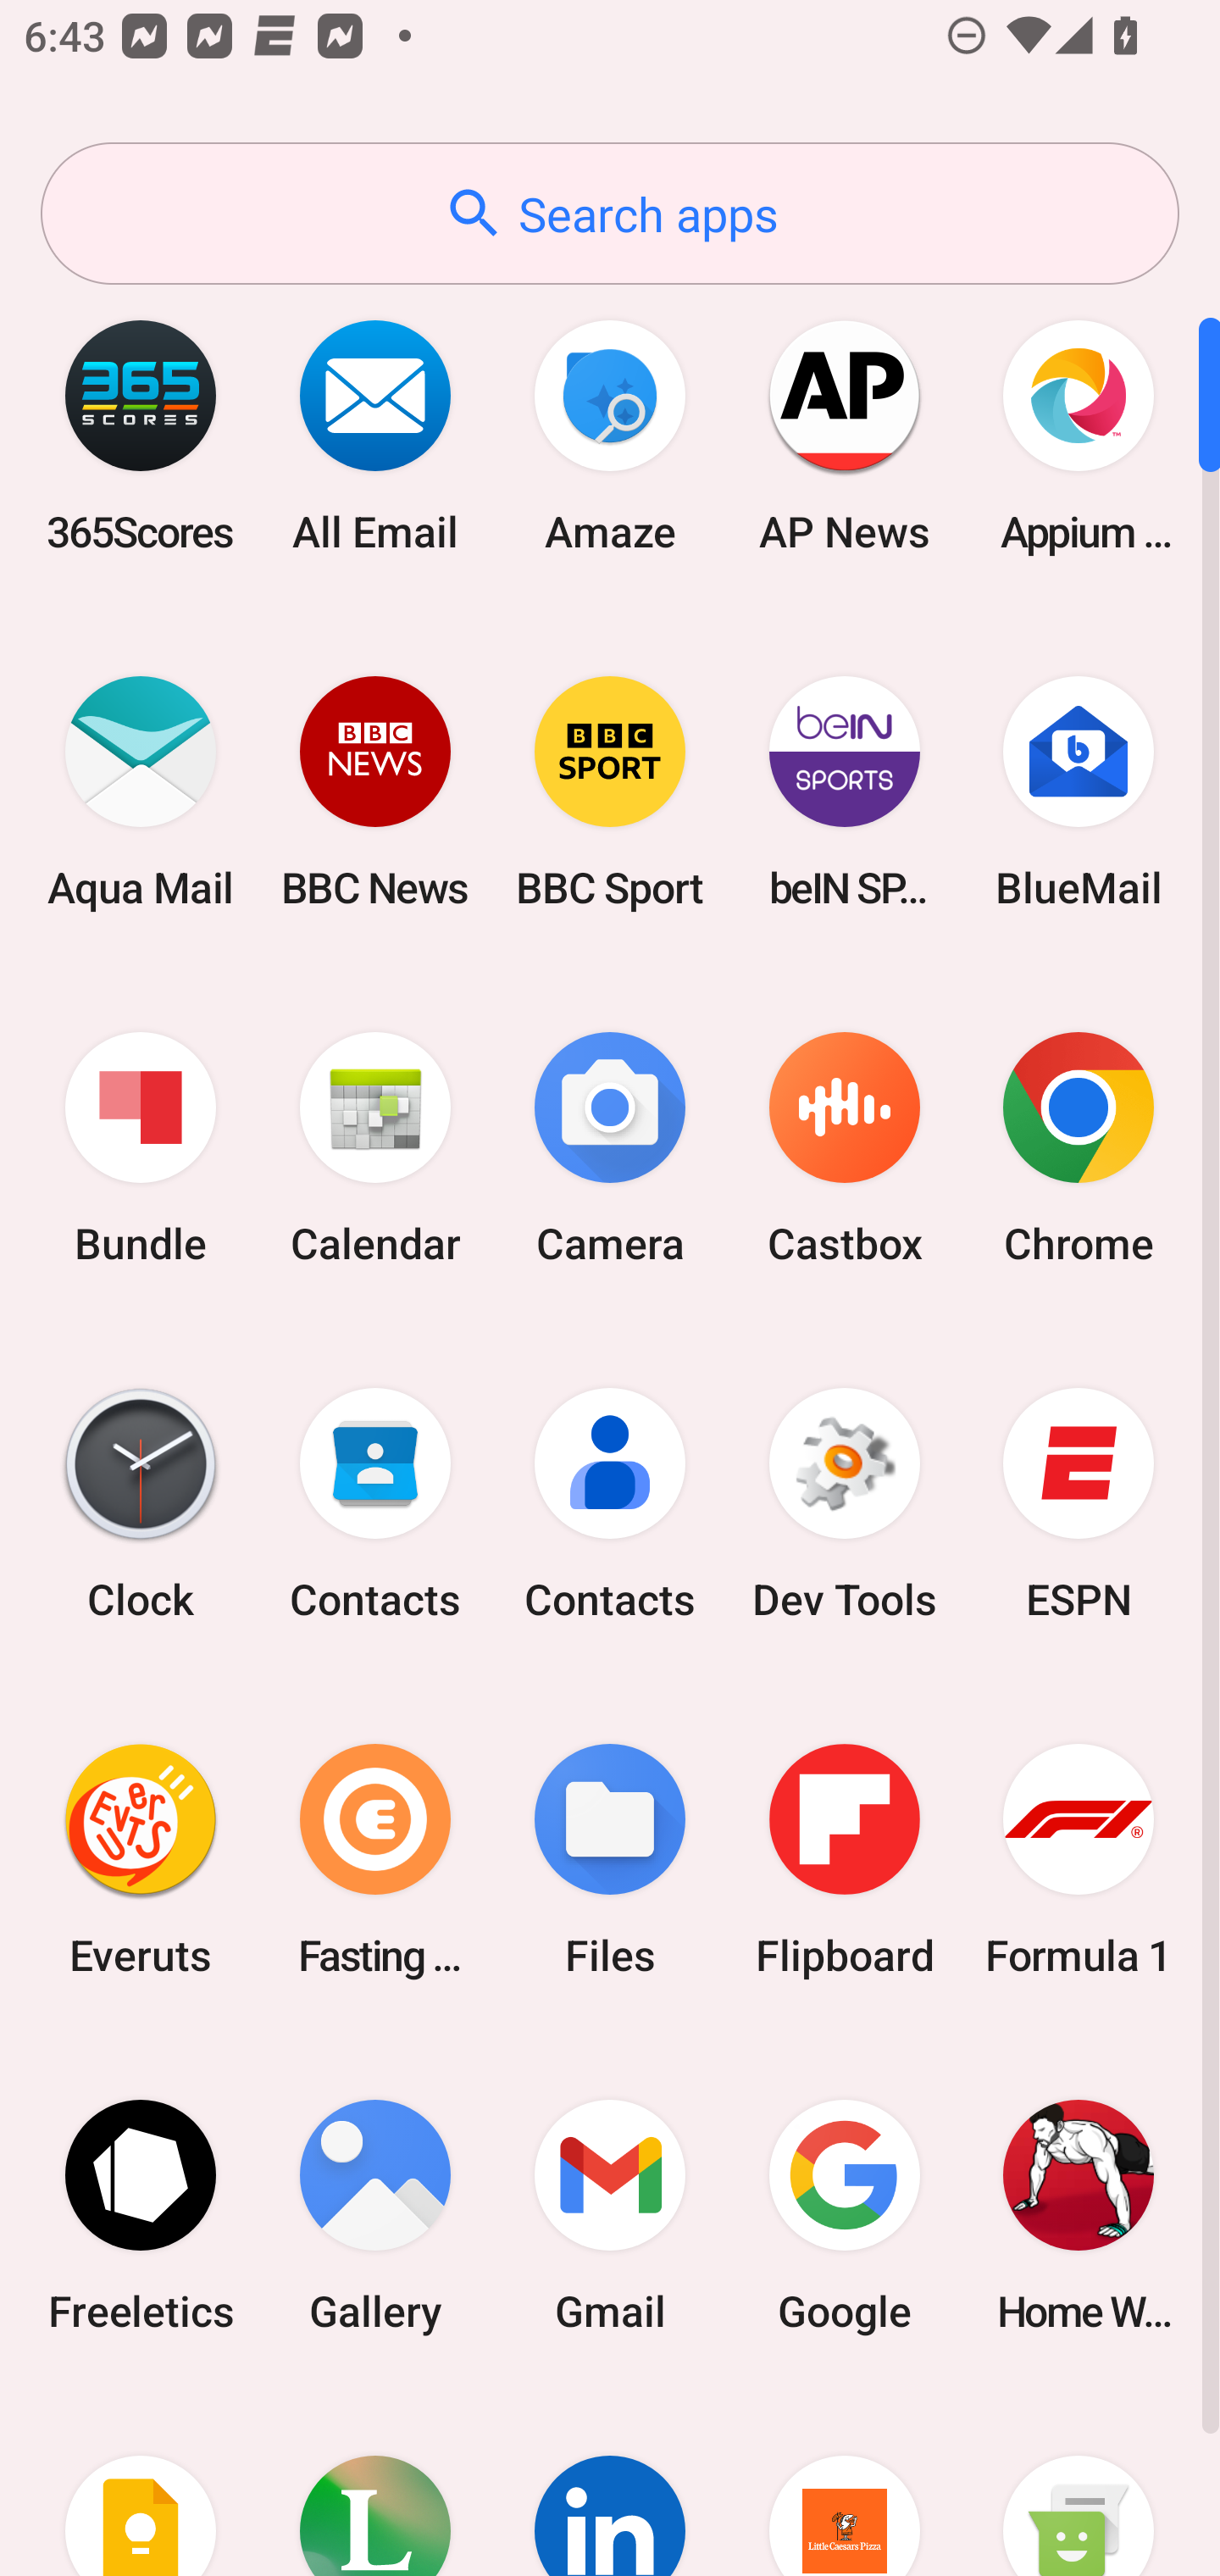  Describe the element at coordinates (375, 1859) in the screenshot. I see `Fasting Coach` at that location.